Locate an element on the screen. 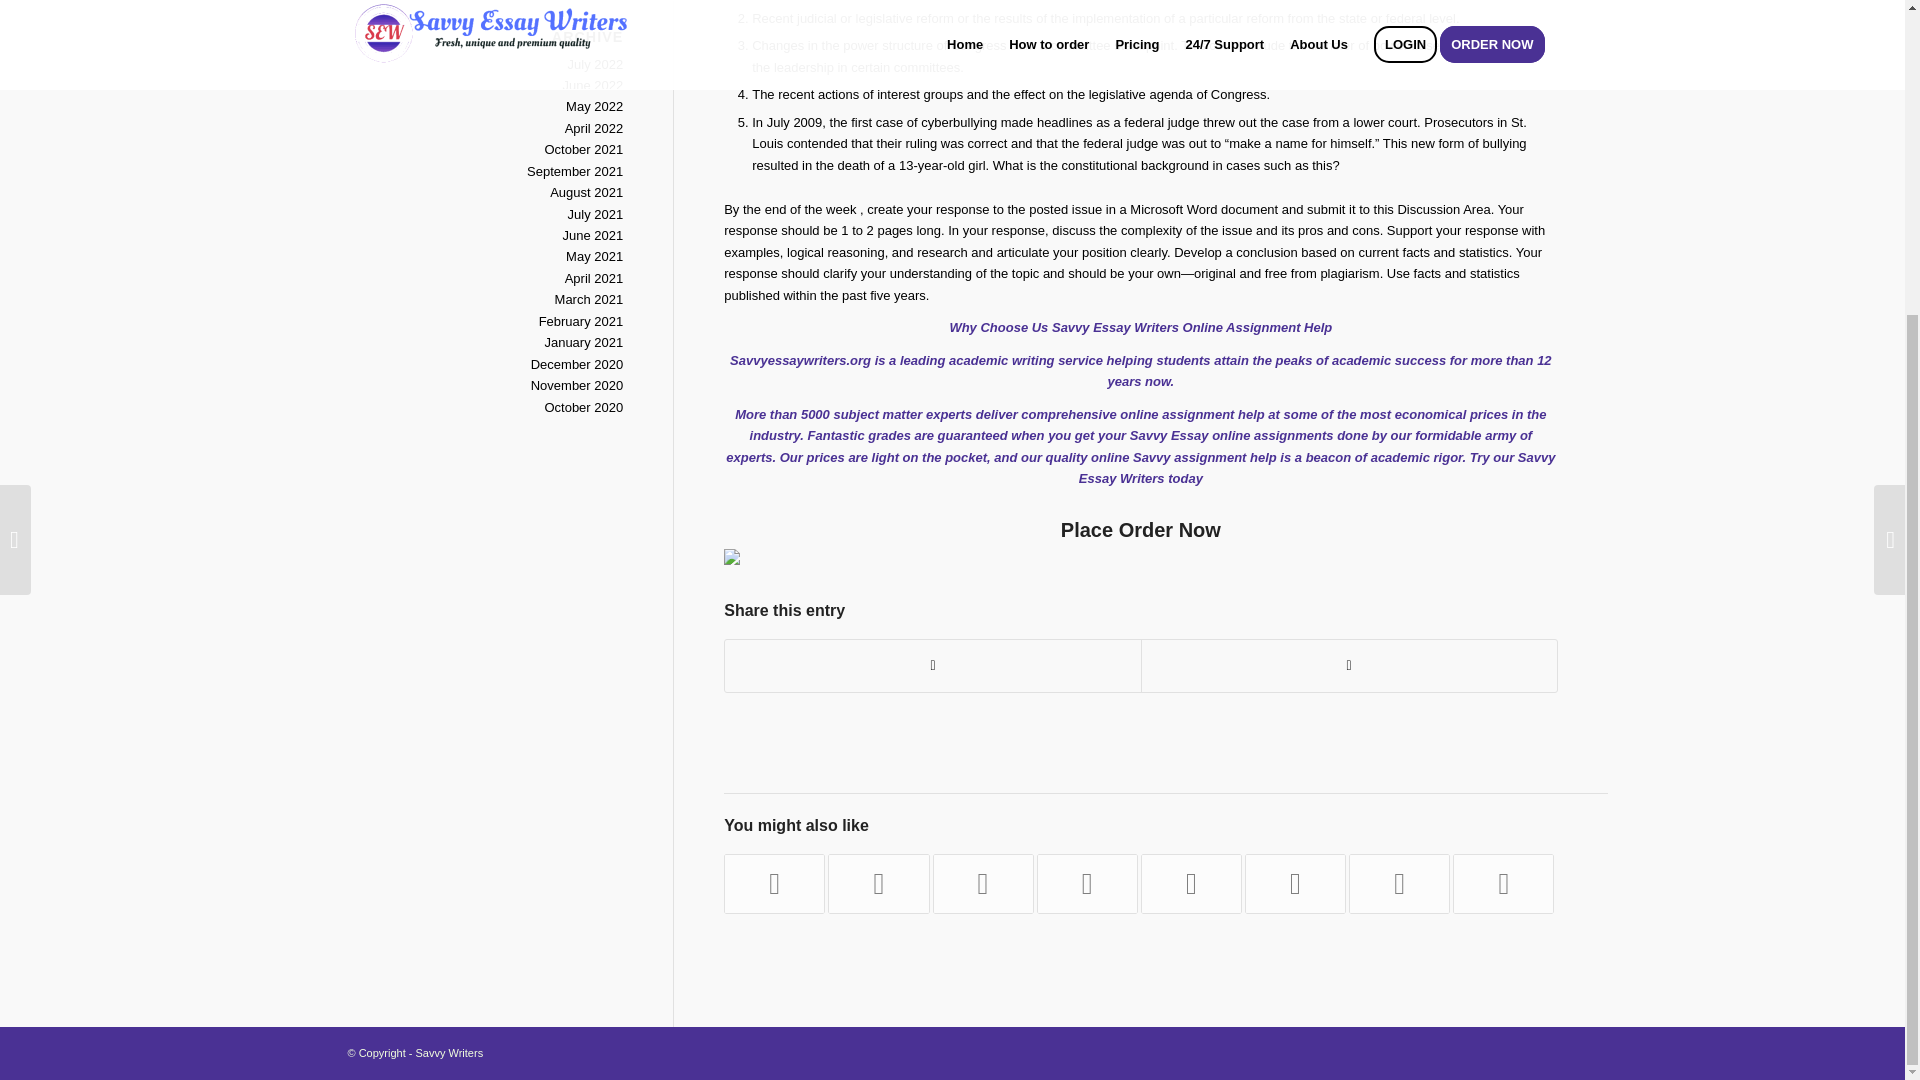 This screenshot has width=1920, height=1080. Assignment Help is located at coordinates (1279, 326).